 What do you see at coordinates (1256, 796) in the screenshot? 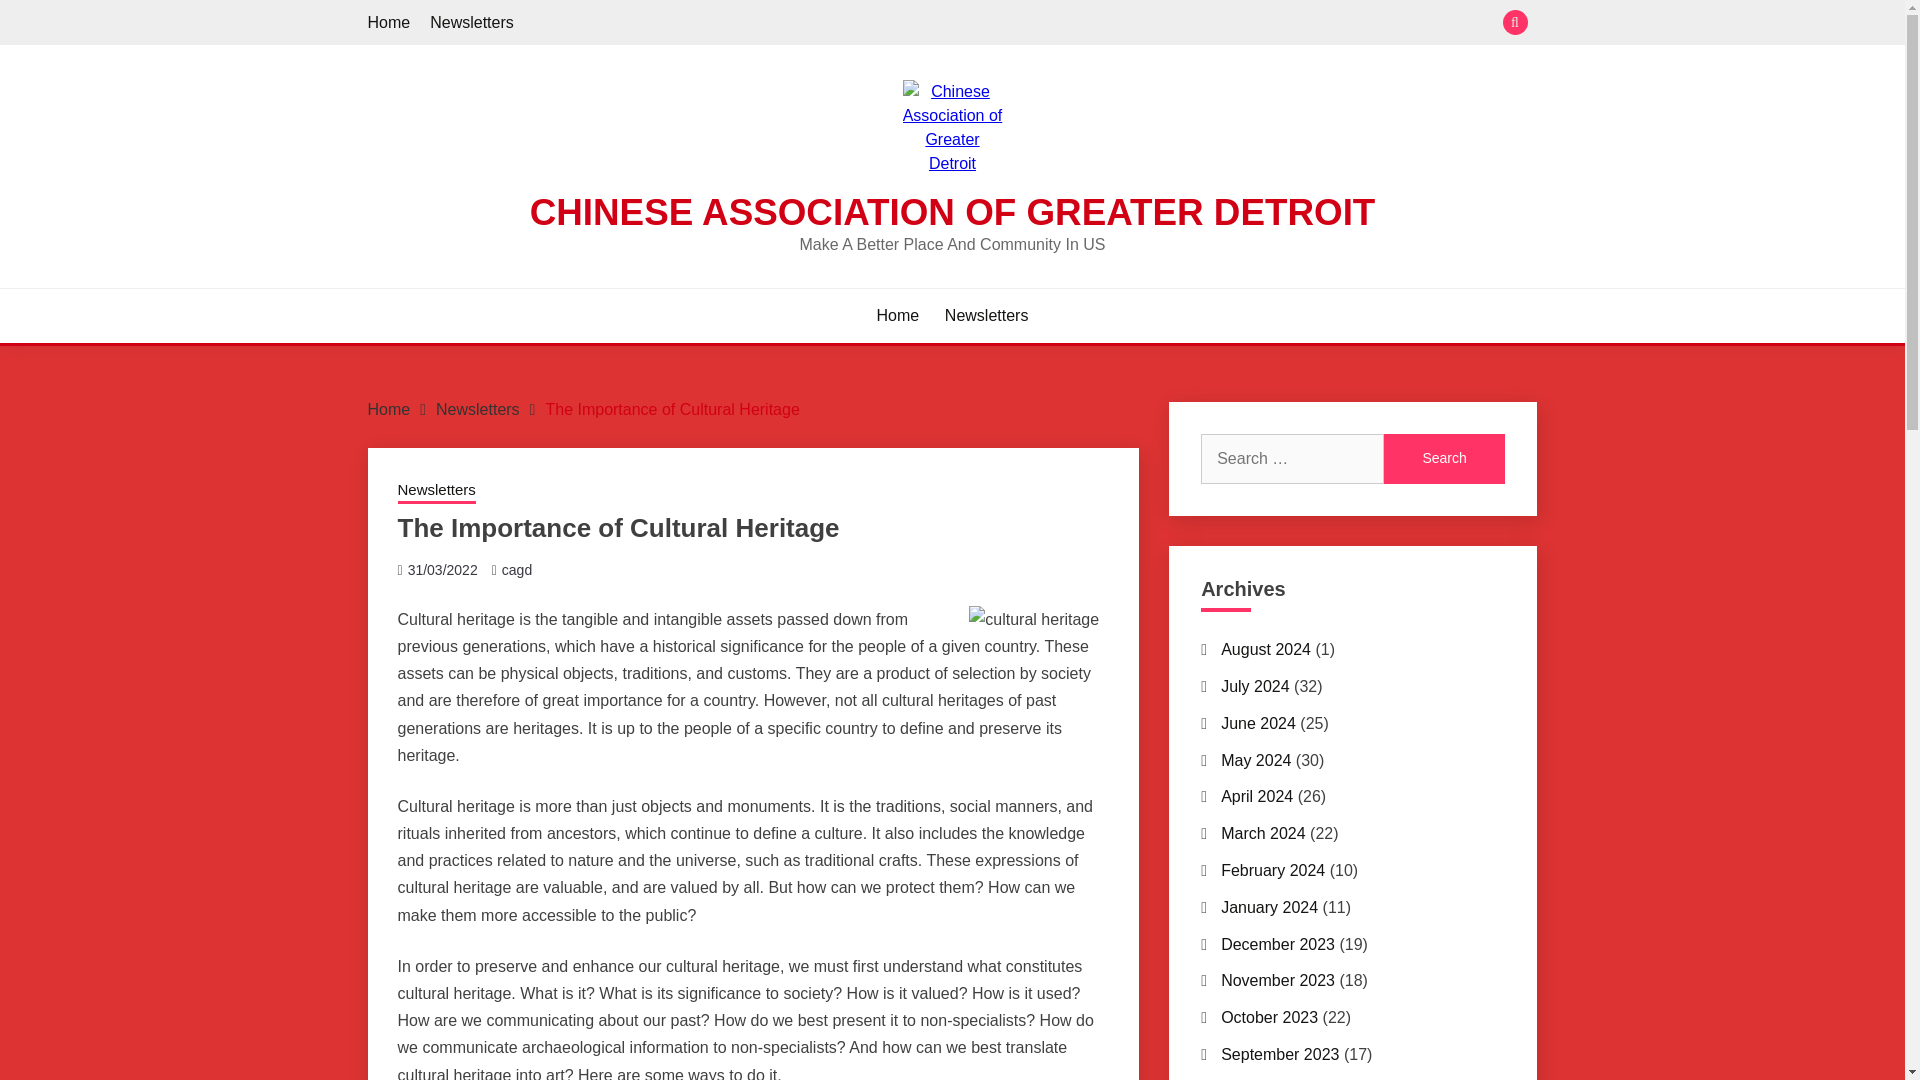
I see `April 2024` at bounding box center [1256, 796].